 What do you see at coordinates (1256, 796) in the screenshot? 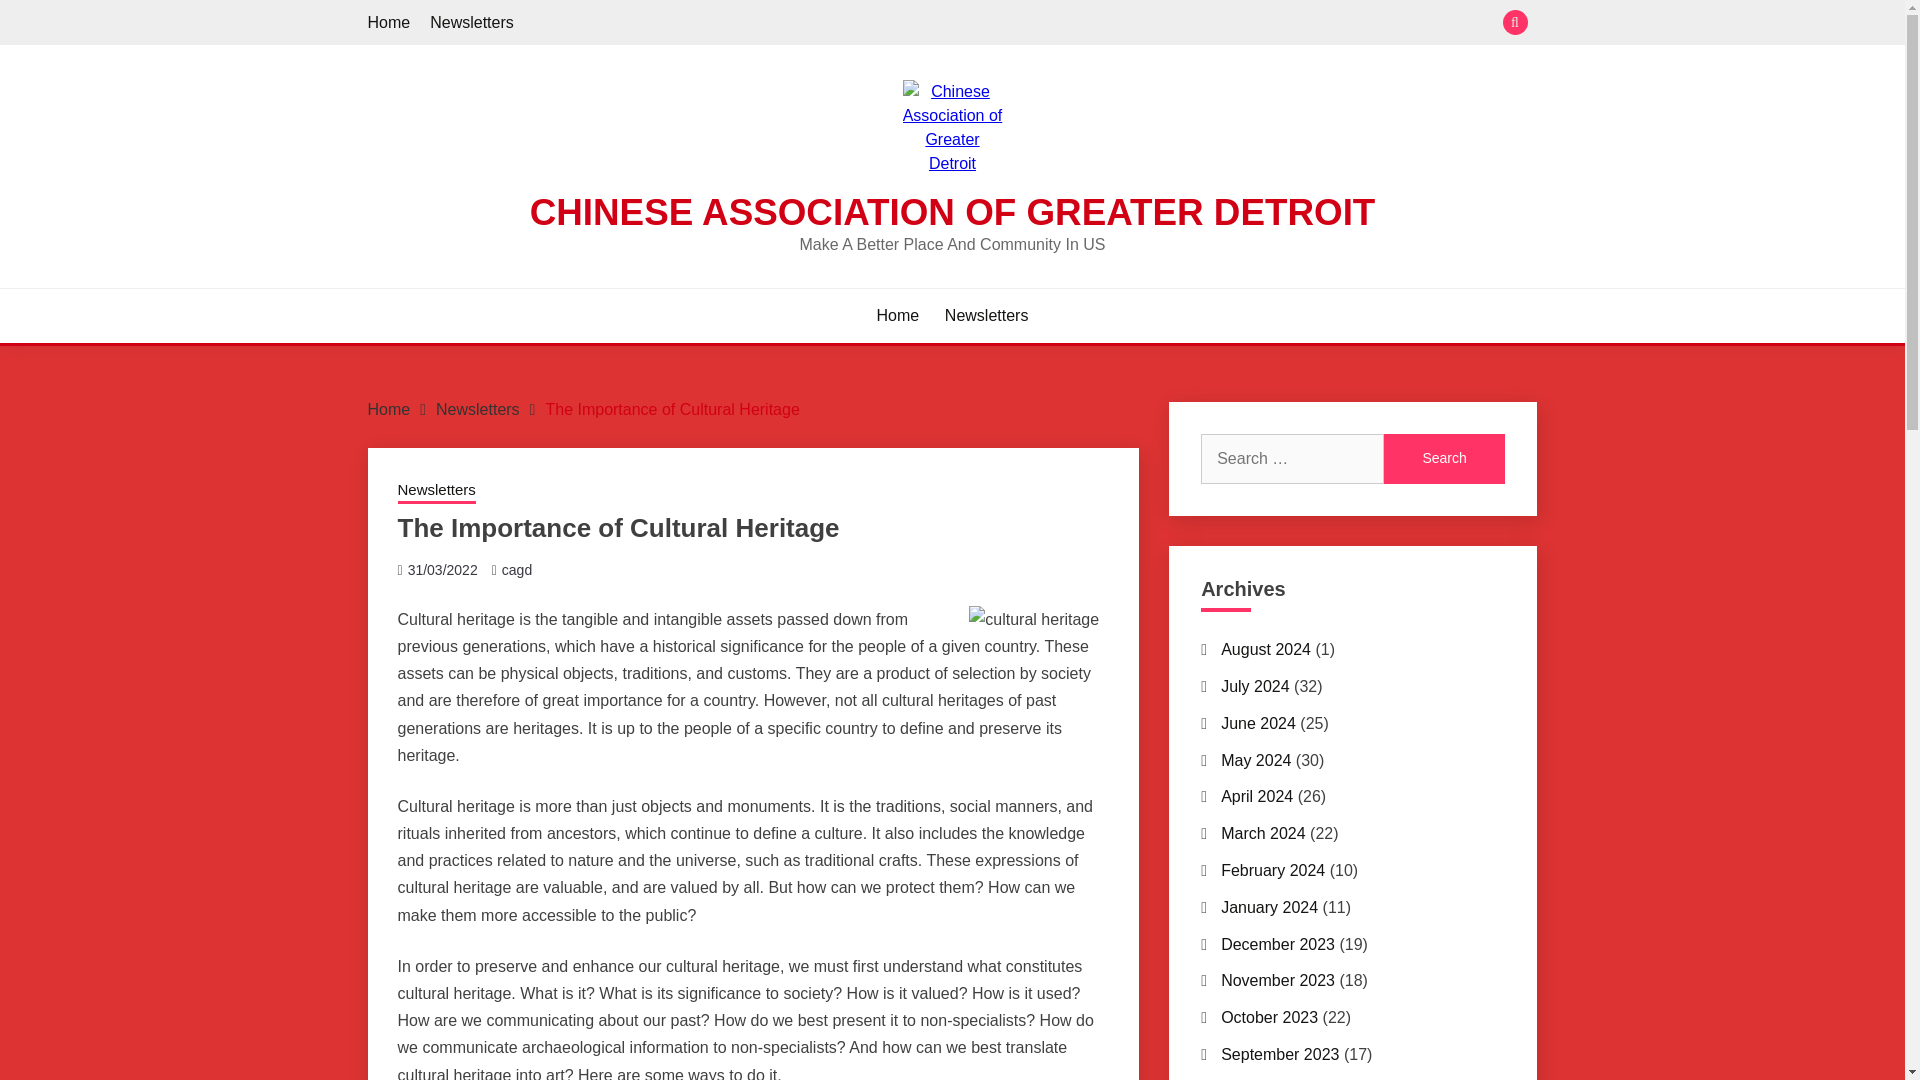
I see `April 2024` at bounding box center [1256, 796].